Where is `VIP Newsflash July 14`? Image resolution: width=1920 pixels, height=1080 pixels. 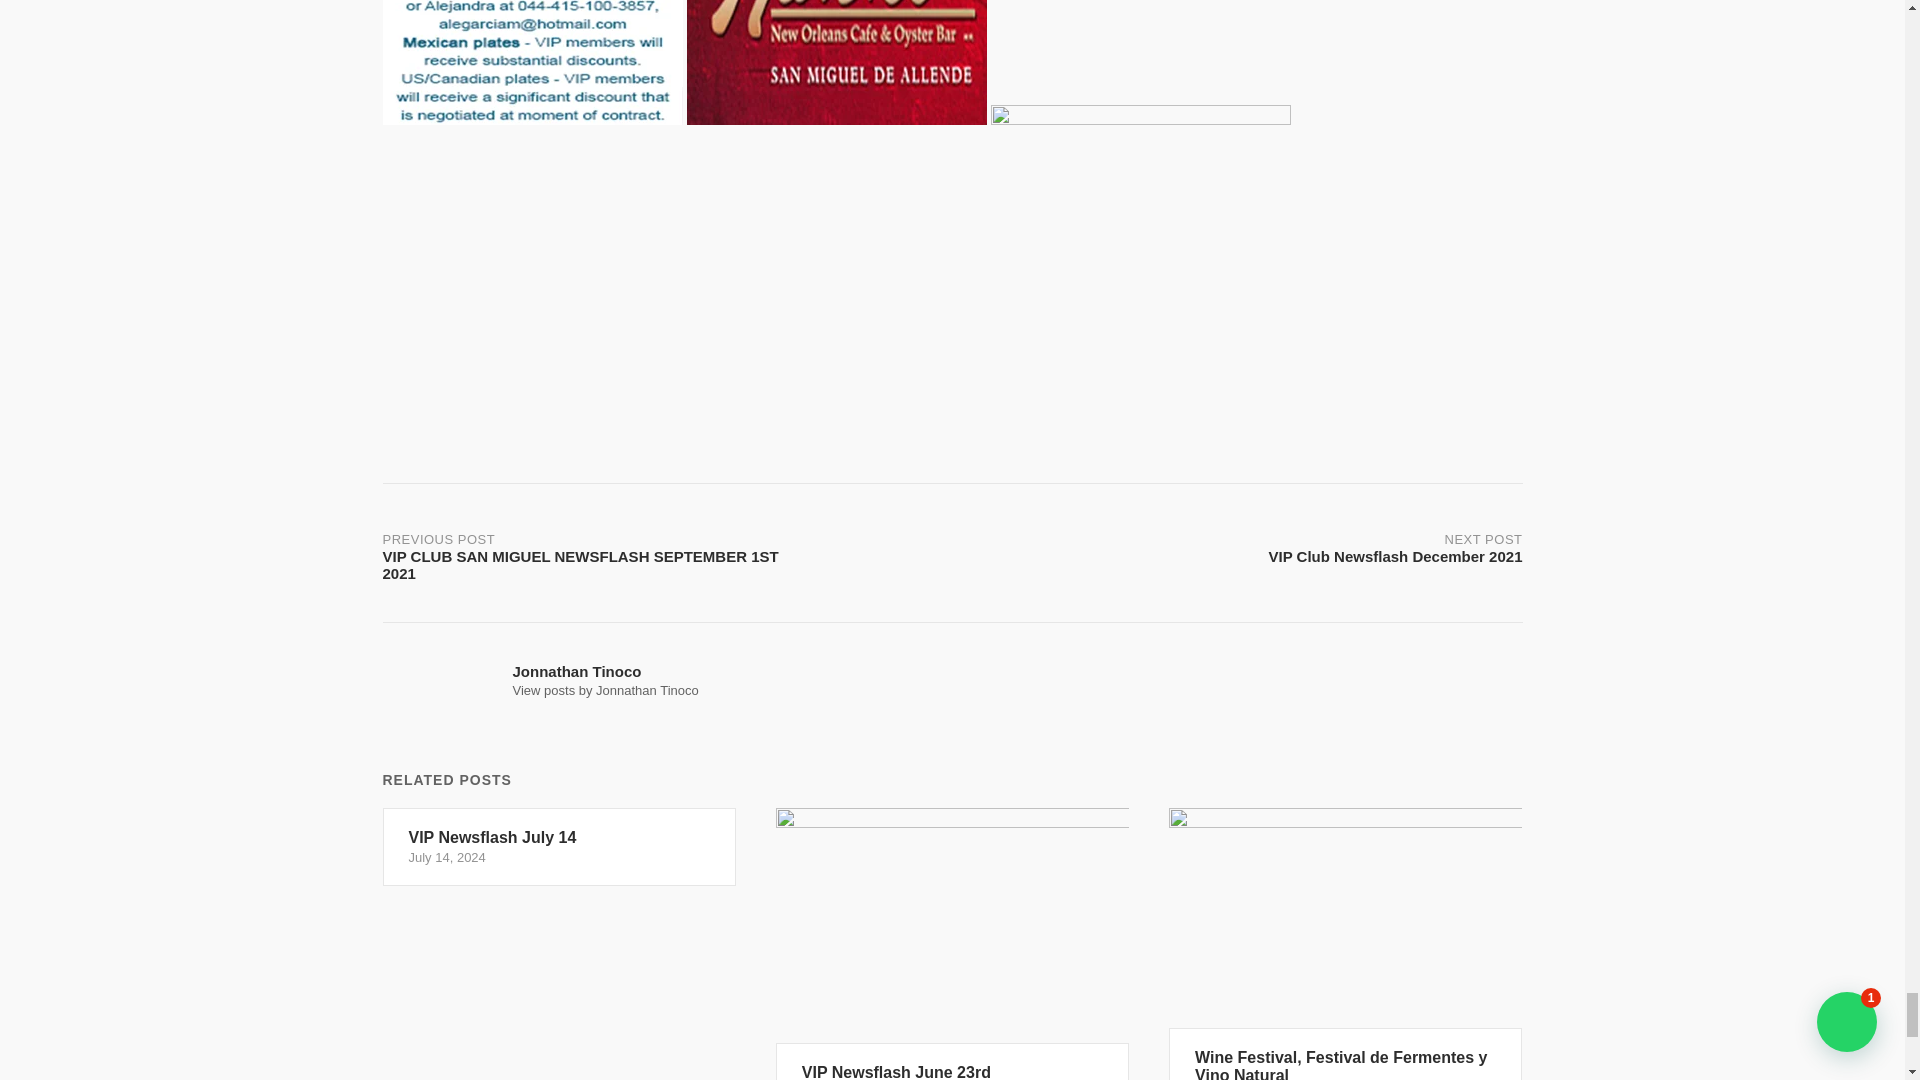
VIP Newsflash July 14 is located at coordinates (605, 690).